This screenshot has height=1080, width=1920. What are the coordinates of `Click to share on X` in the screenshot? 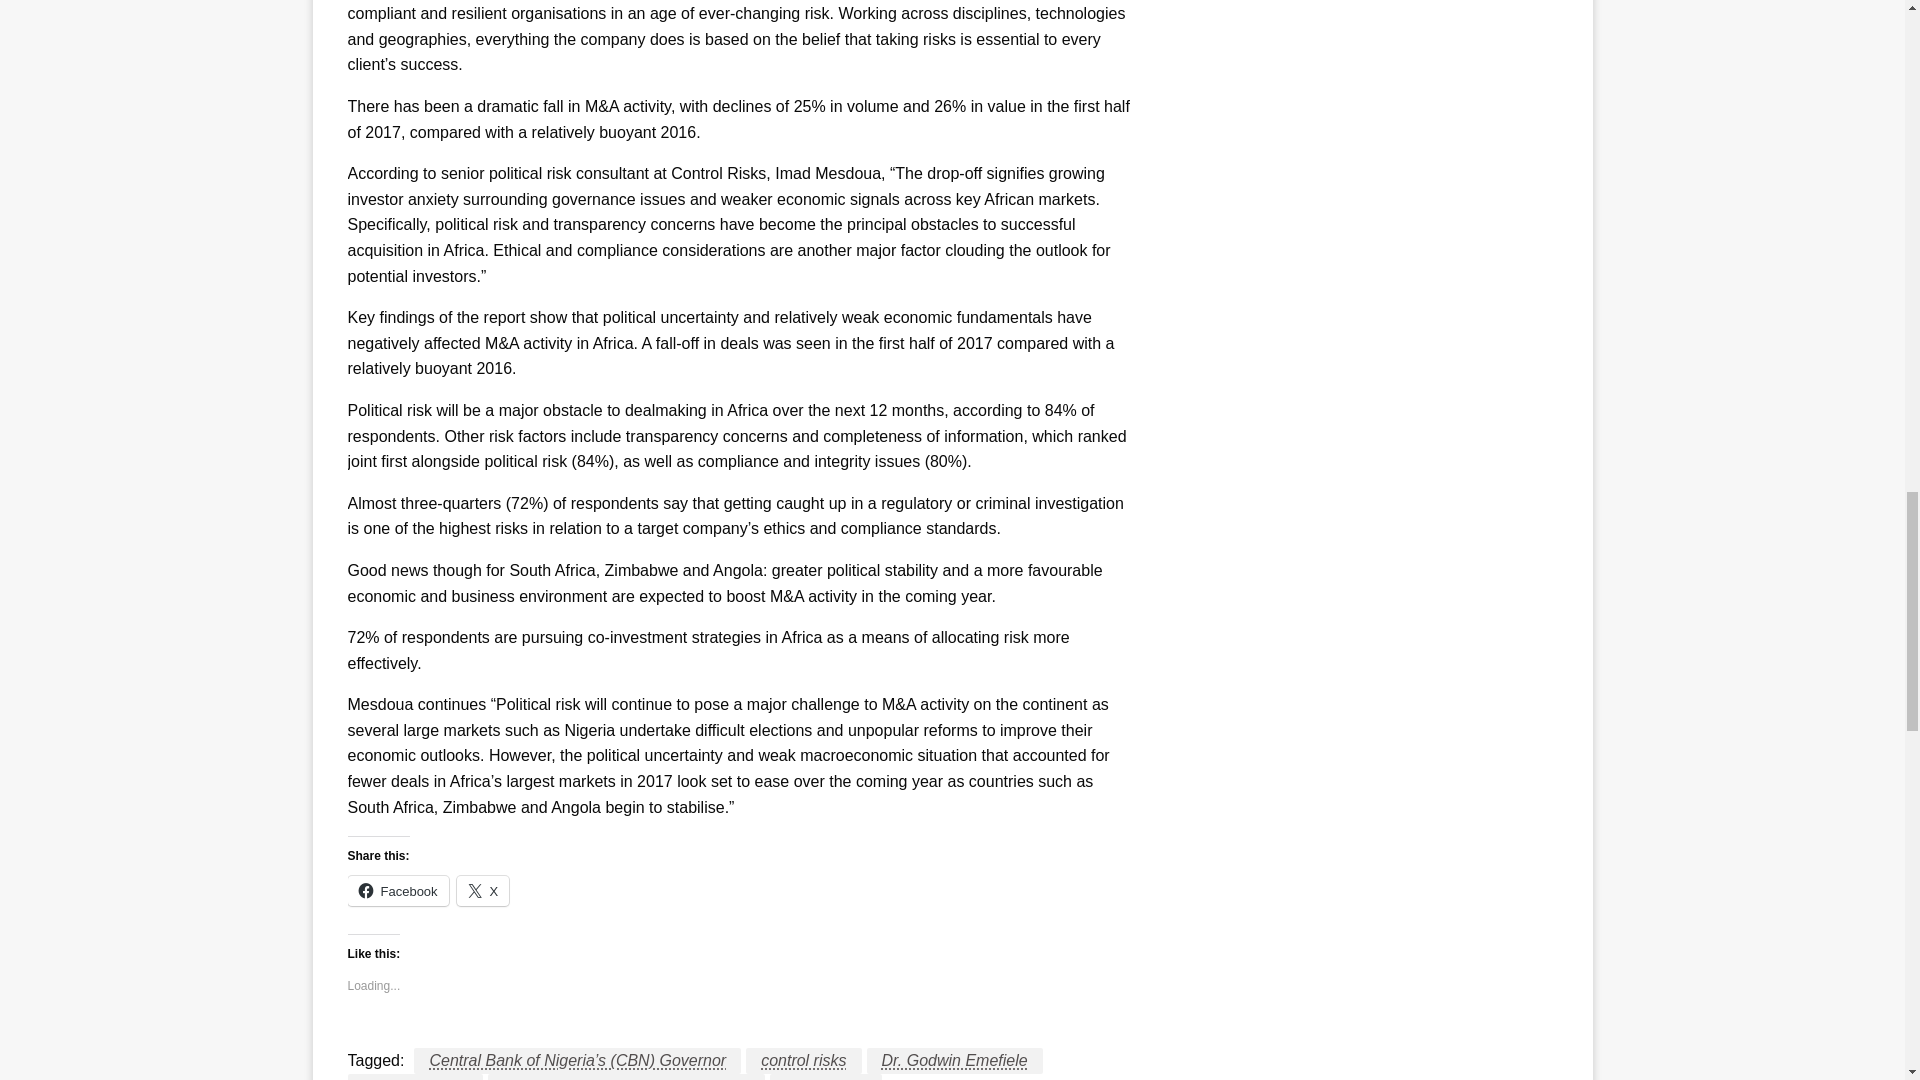 It's located at (483, 890).